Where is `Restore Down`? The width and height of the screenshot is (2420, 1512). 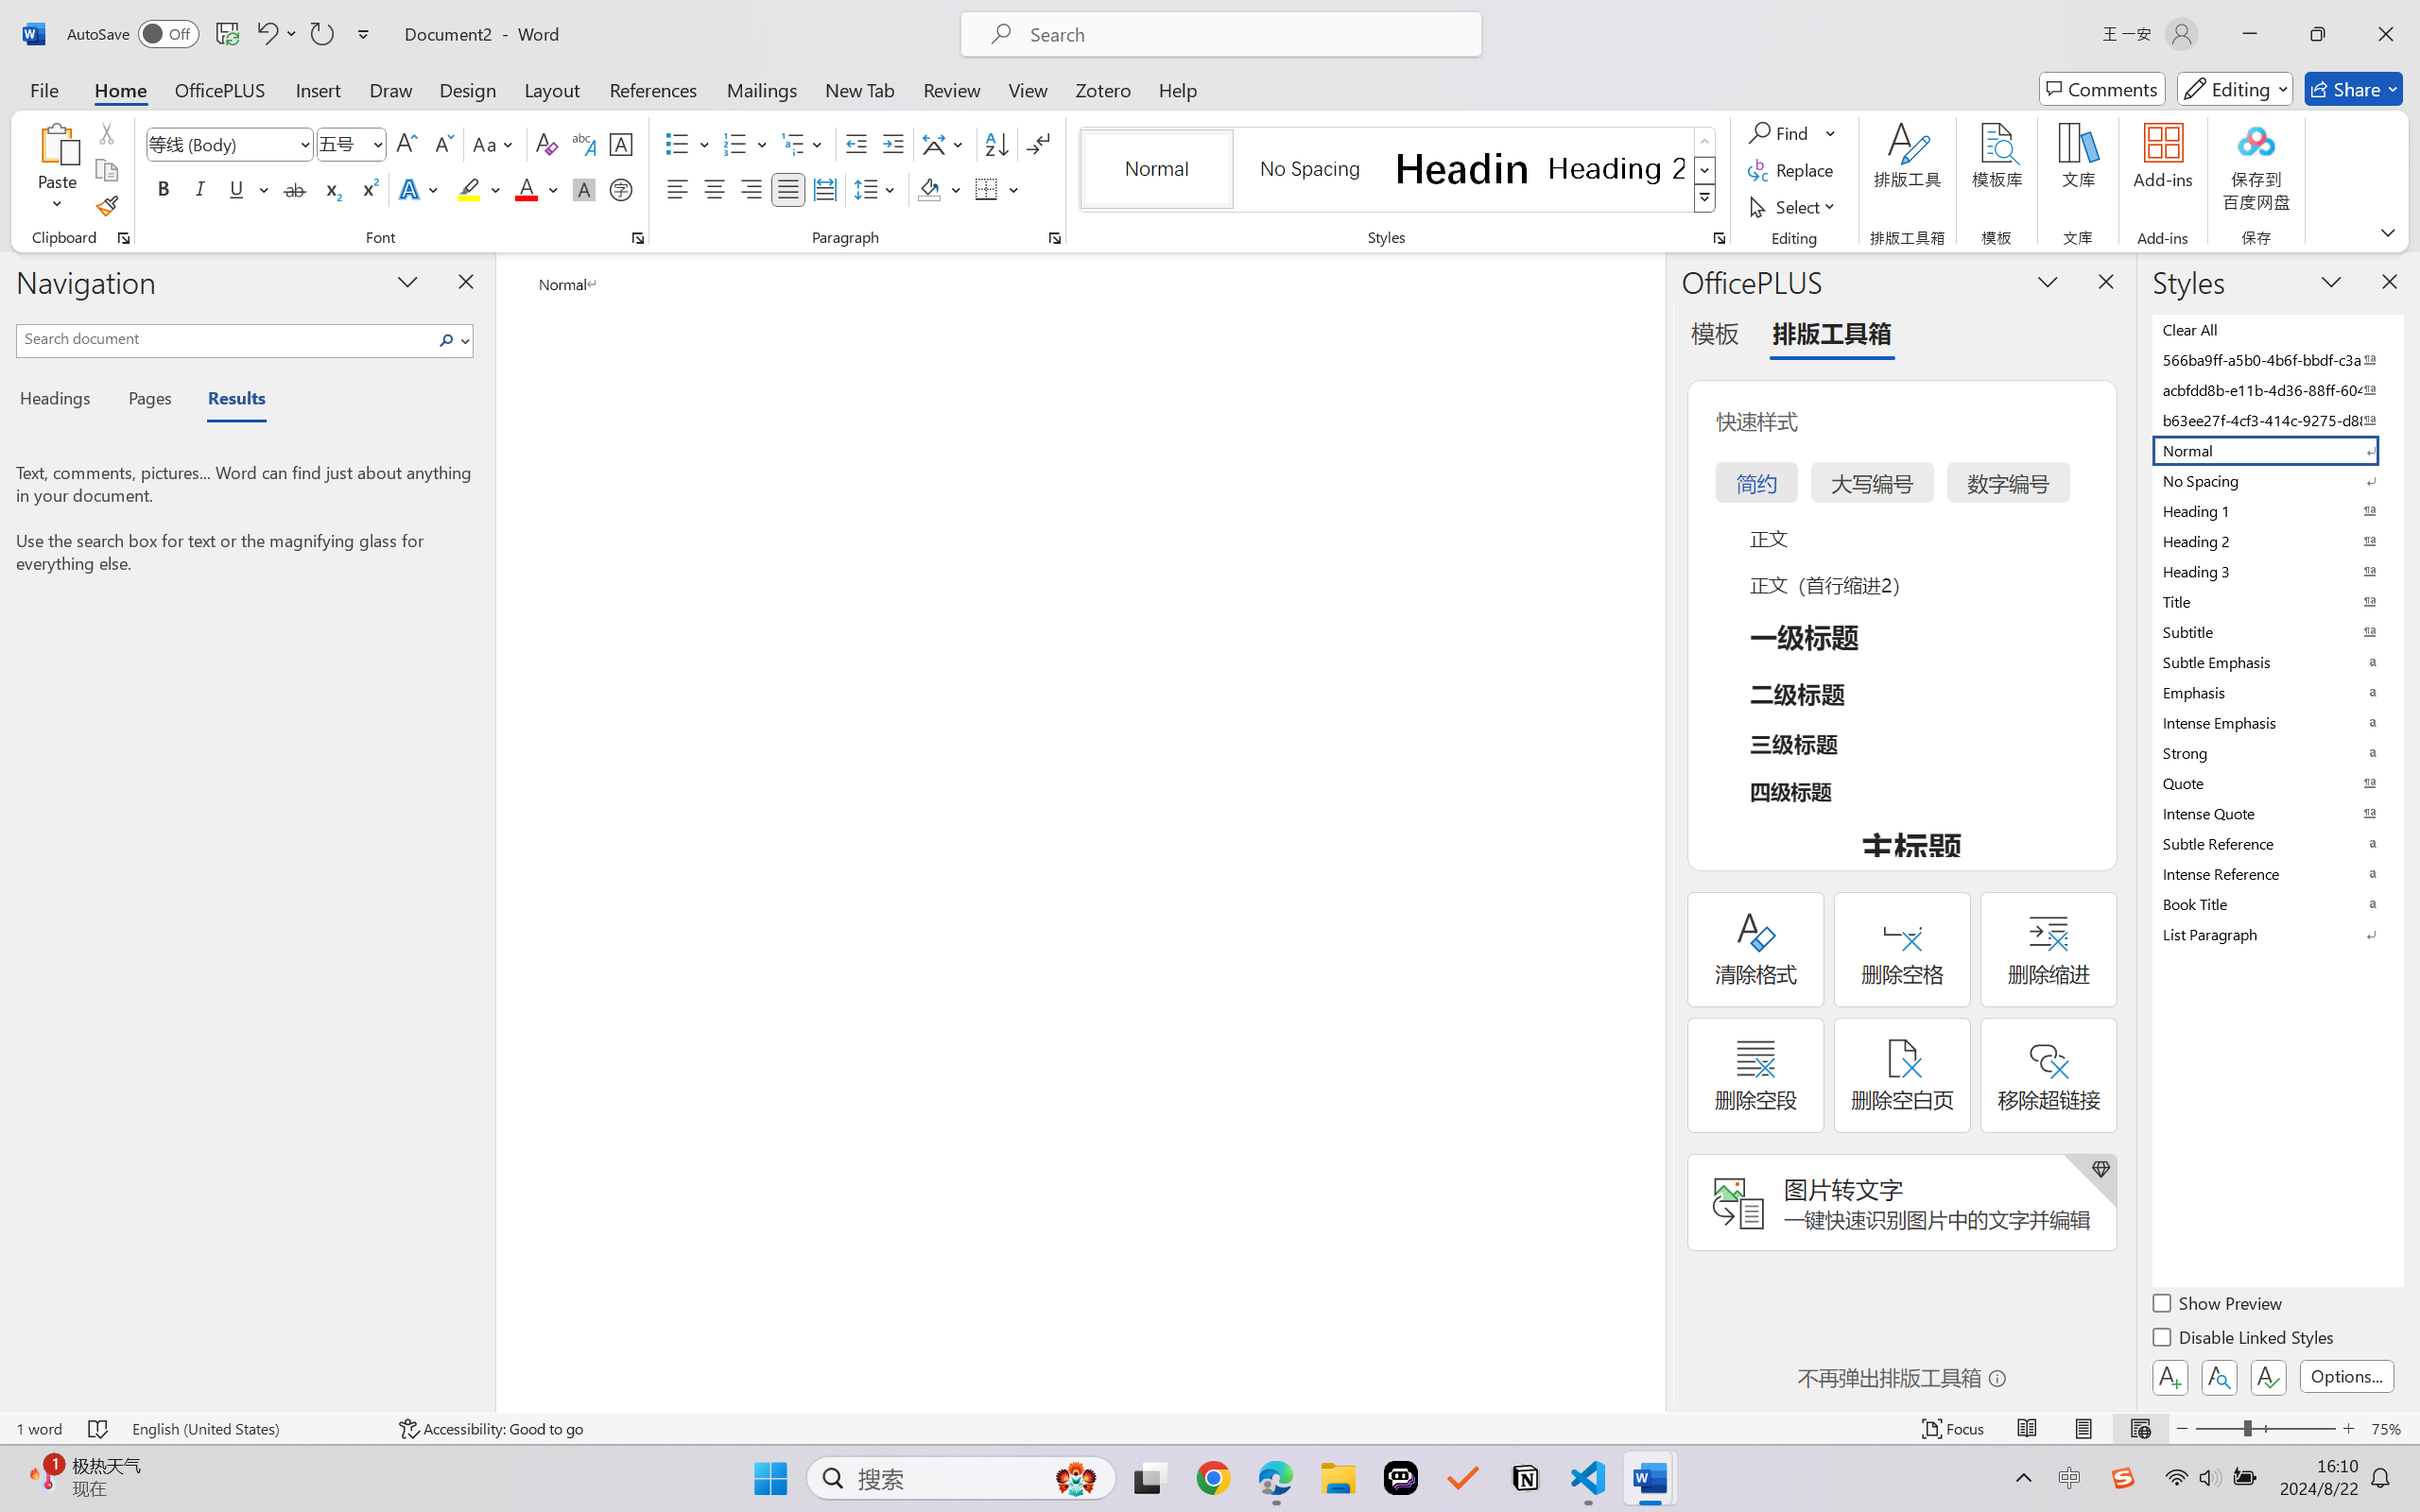
Restore Down is located at coordinates (2318, 34).